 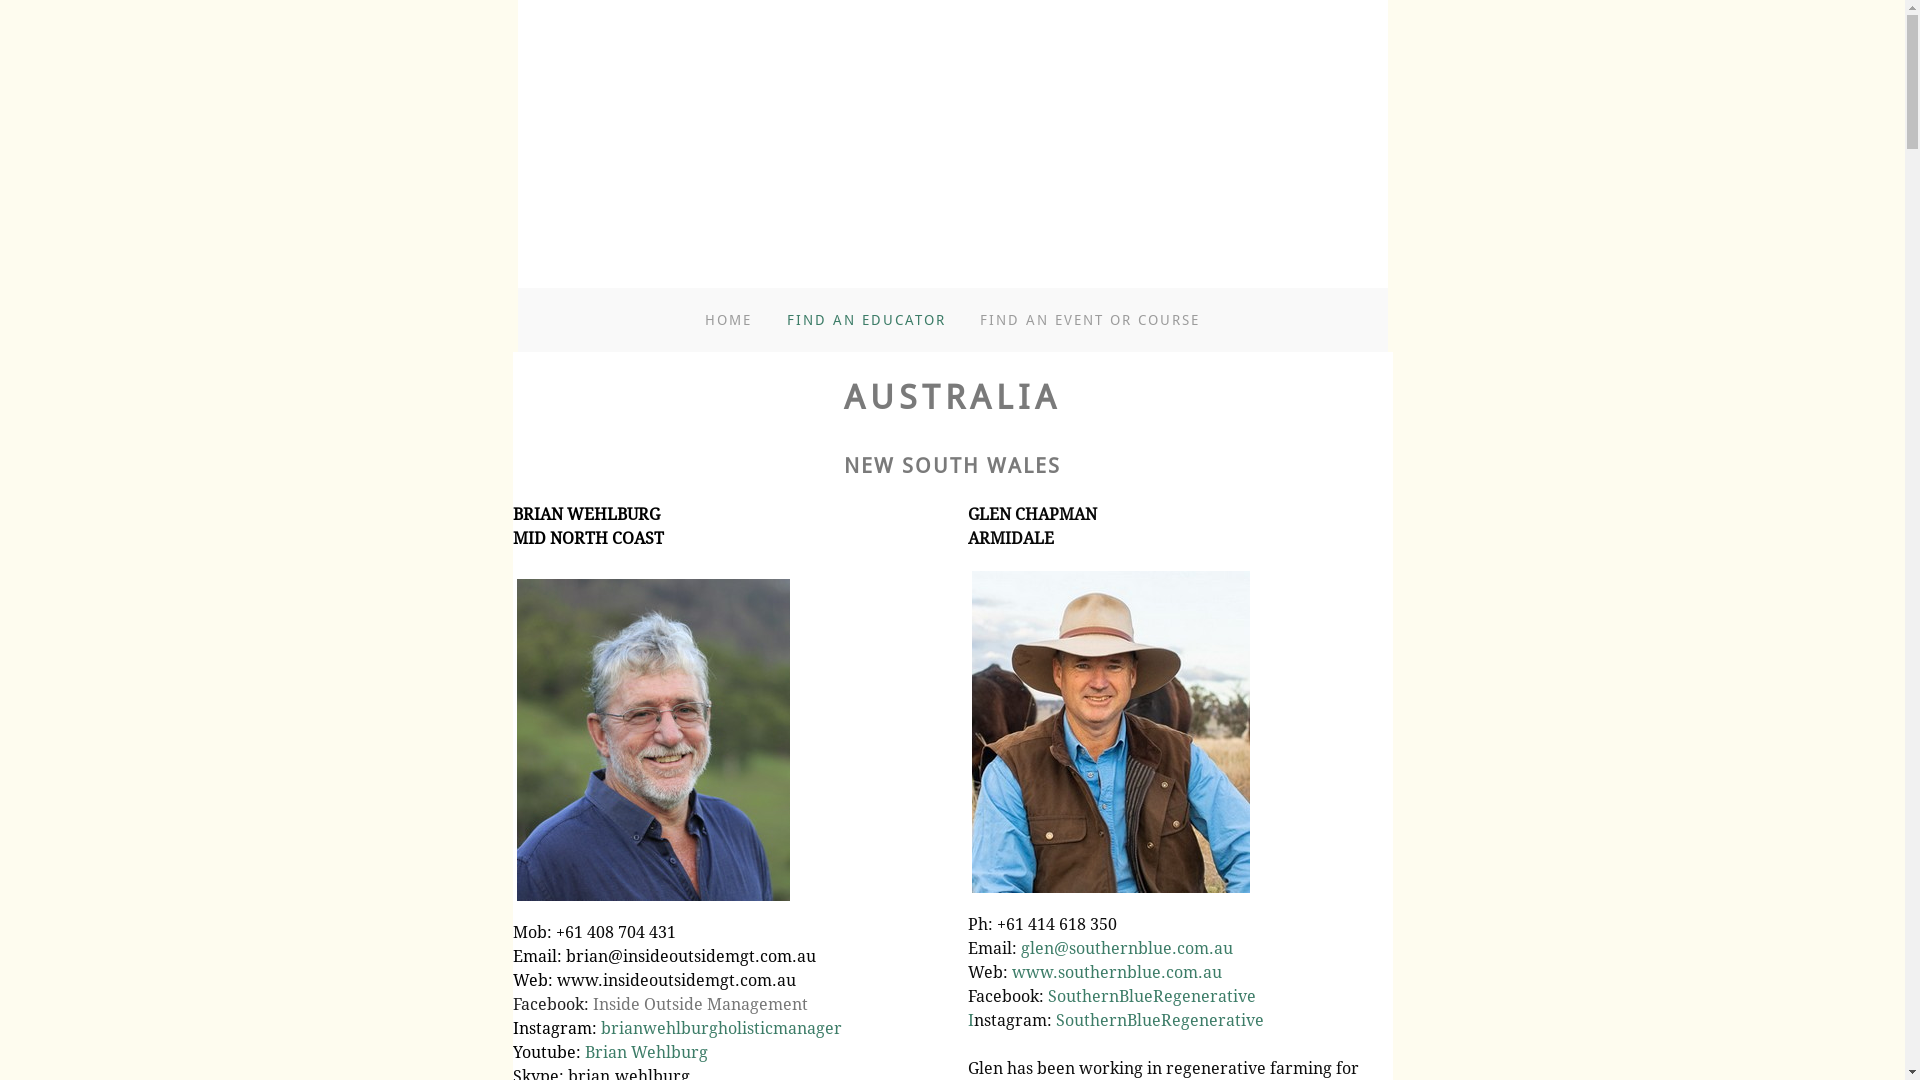 What do you see at coordinates (691, 956) in the screenshot?
I see `brian@insideoutsidemgt.com.au` at bounding box center [691, 956].